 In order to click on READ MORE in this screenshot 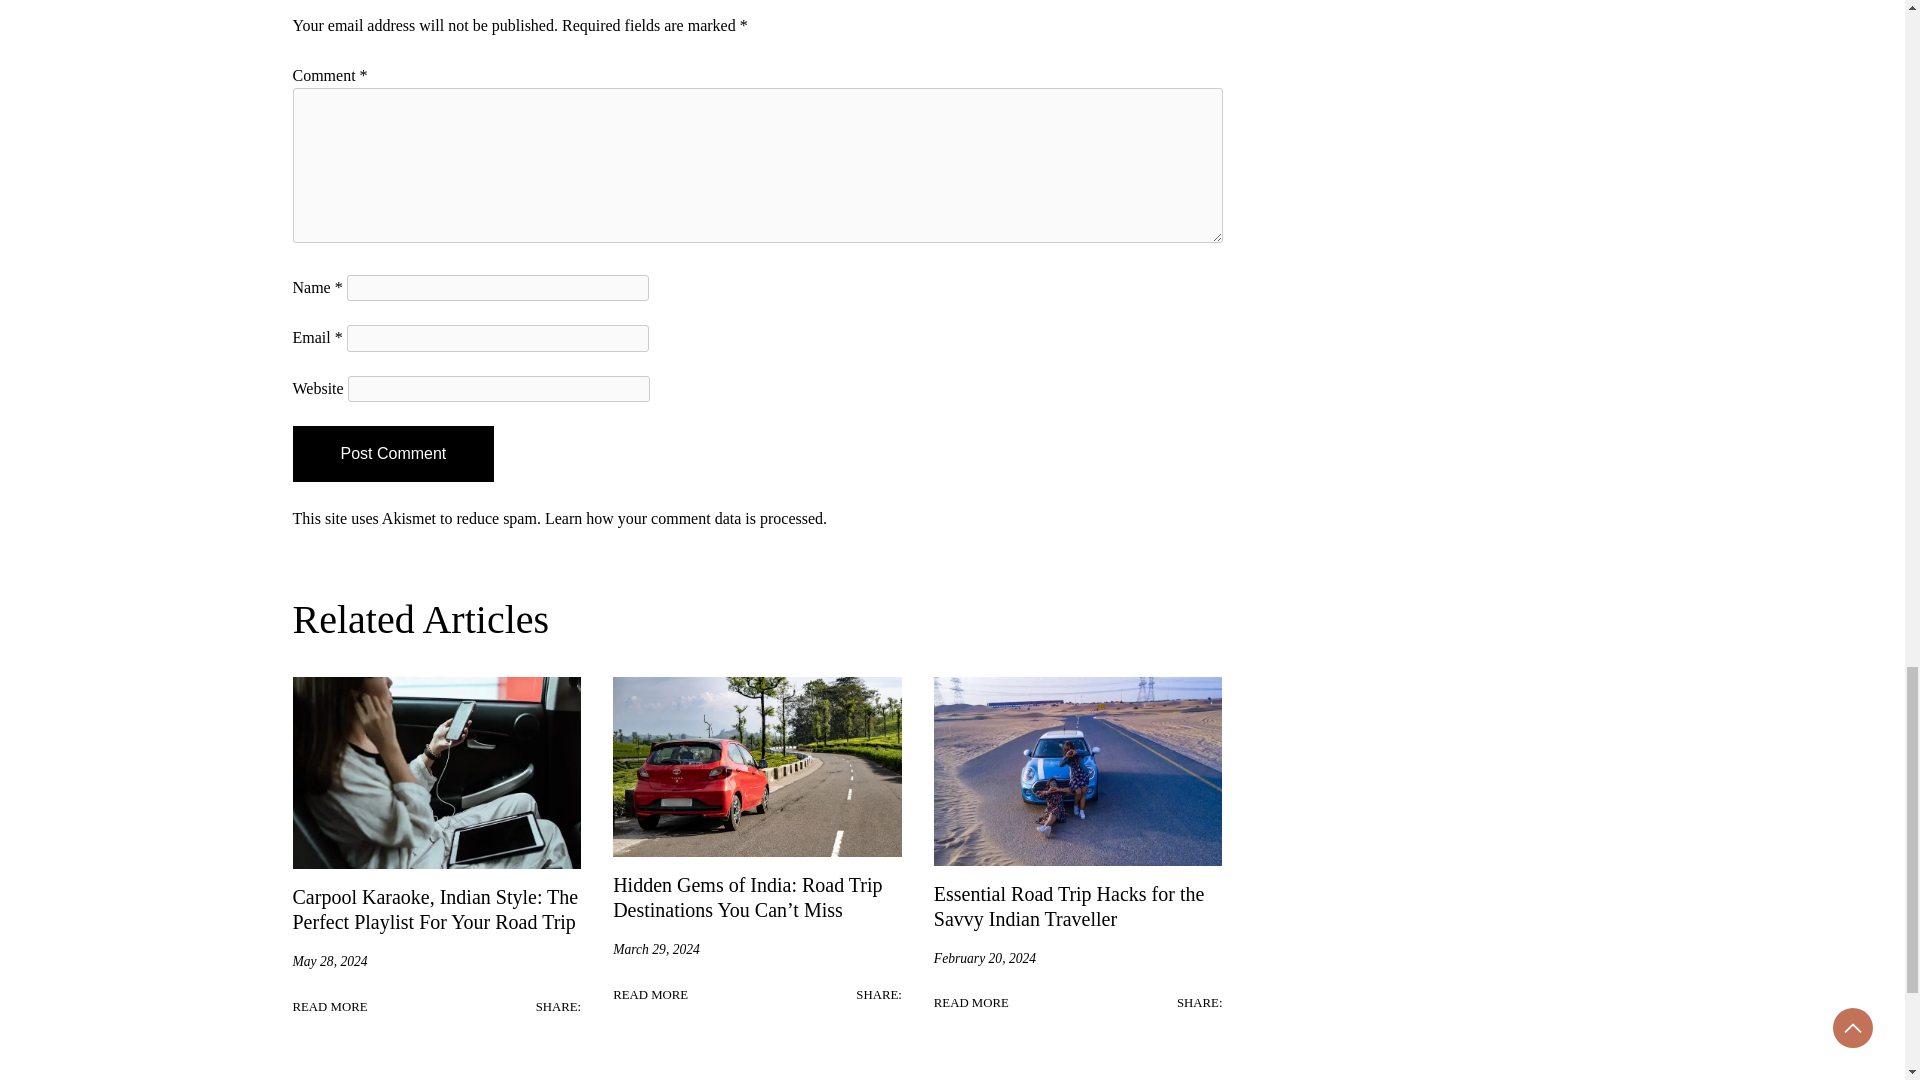, I will do `click(328, 1006)`.